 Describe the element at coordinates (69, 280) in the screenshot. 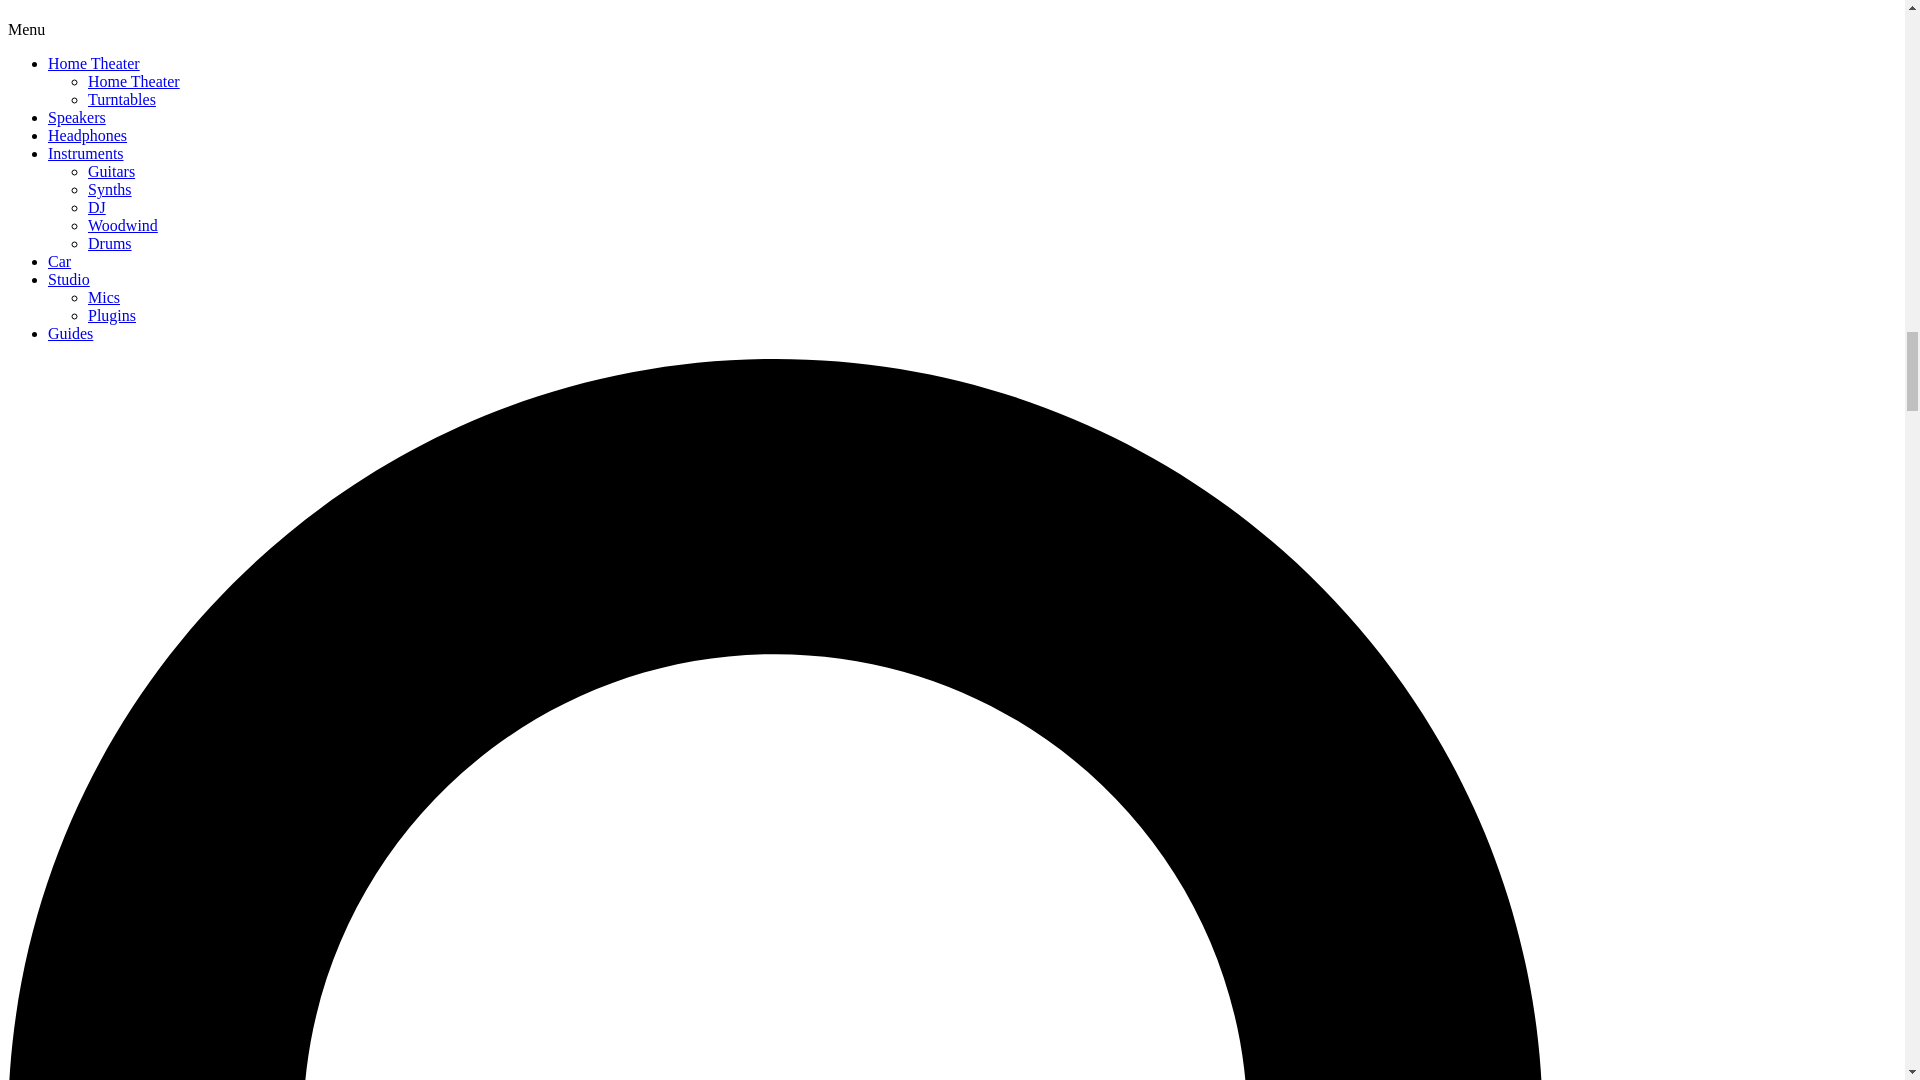

I see `Studio` at that location.